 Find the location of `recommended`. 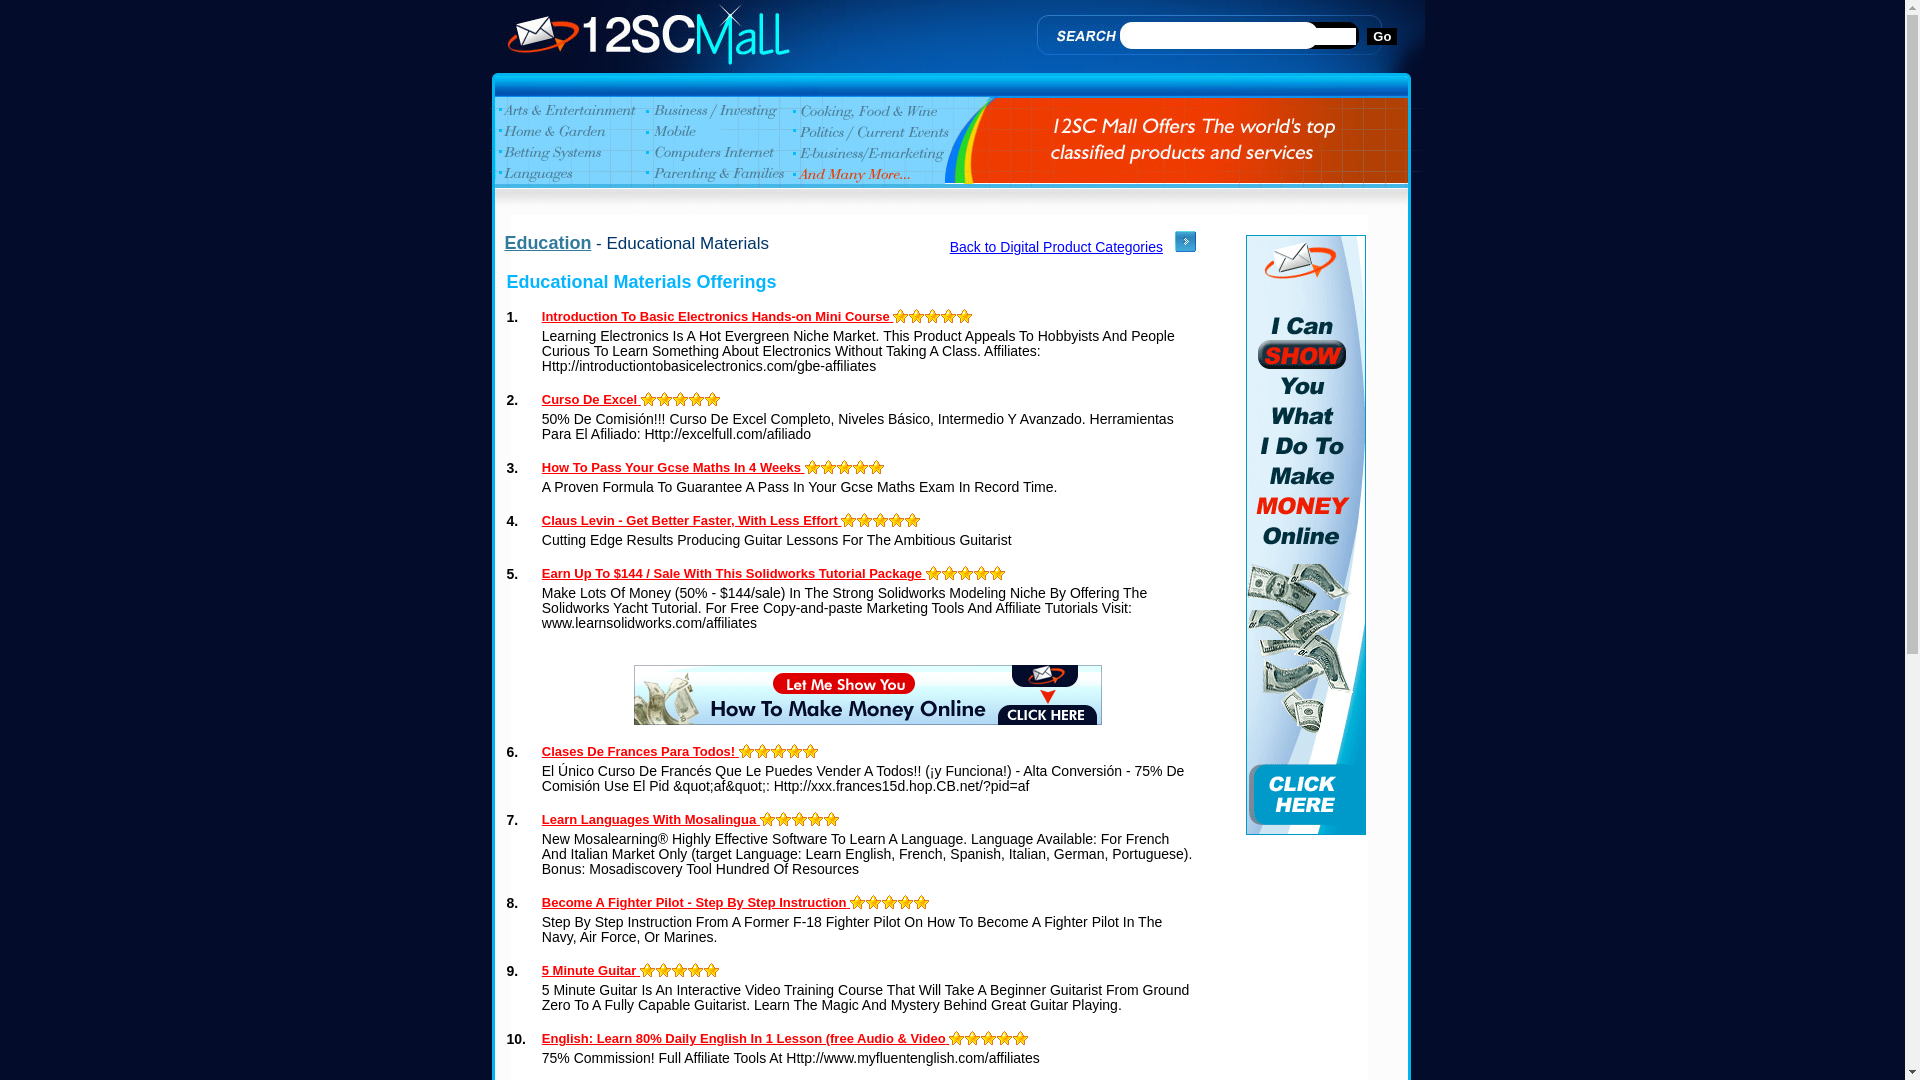

recommended is located at coordinates (829, 468).